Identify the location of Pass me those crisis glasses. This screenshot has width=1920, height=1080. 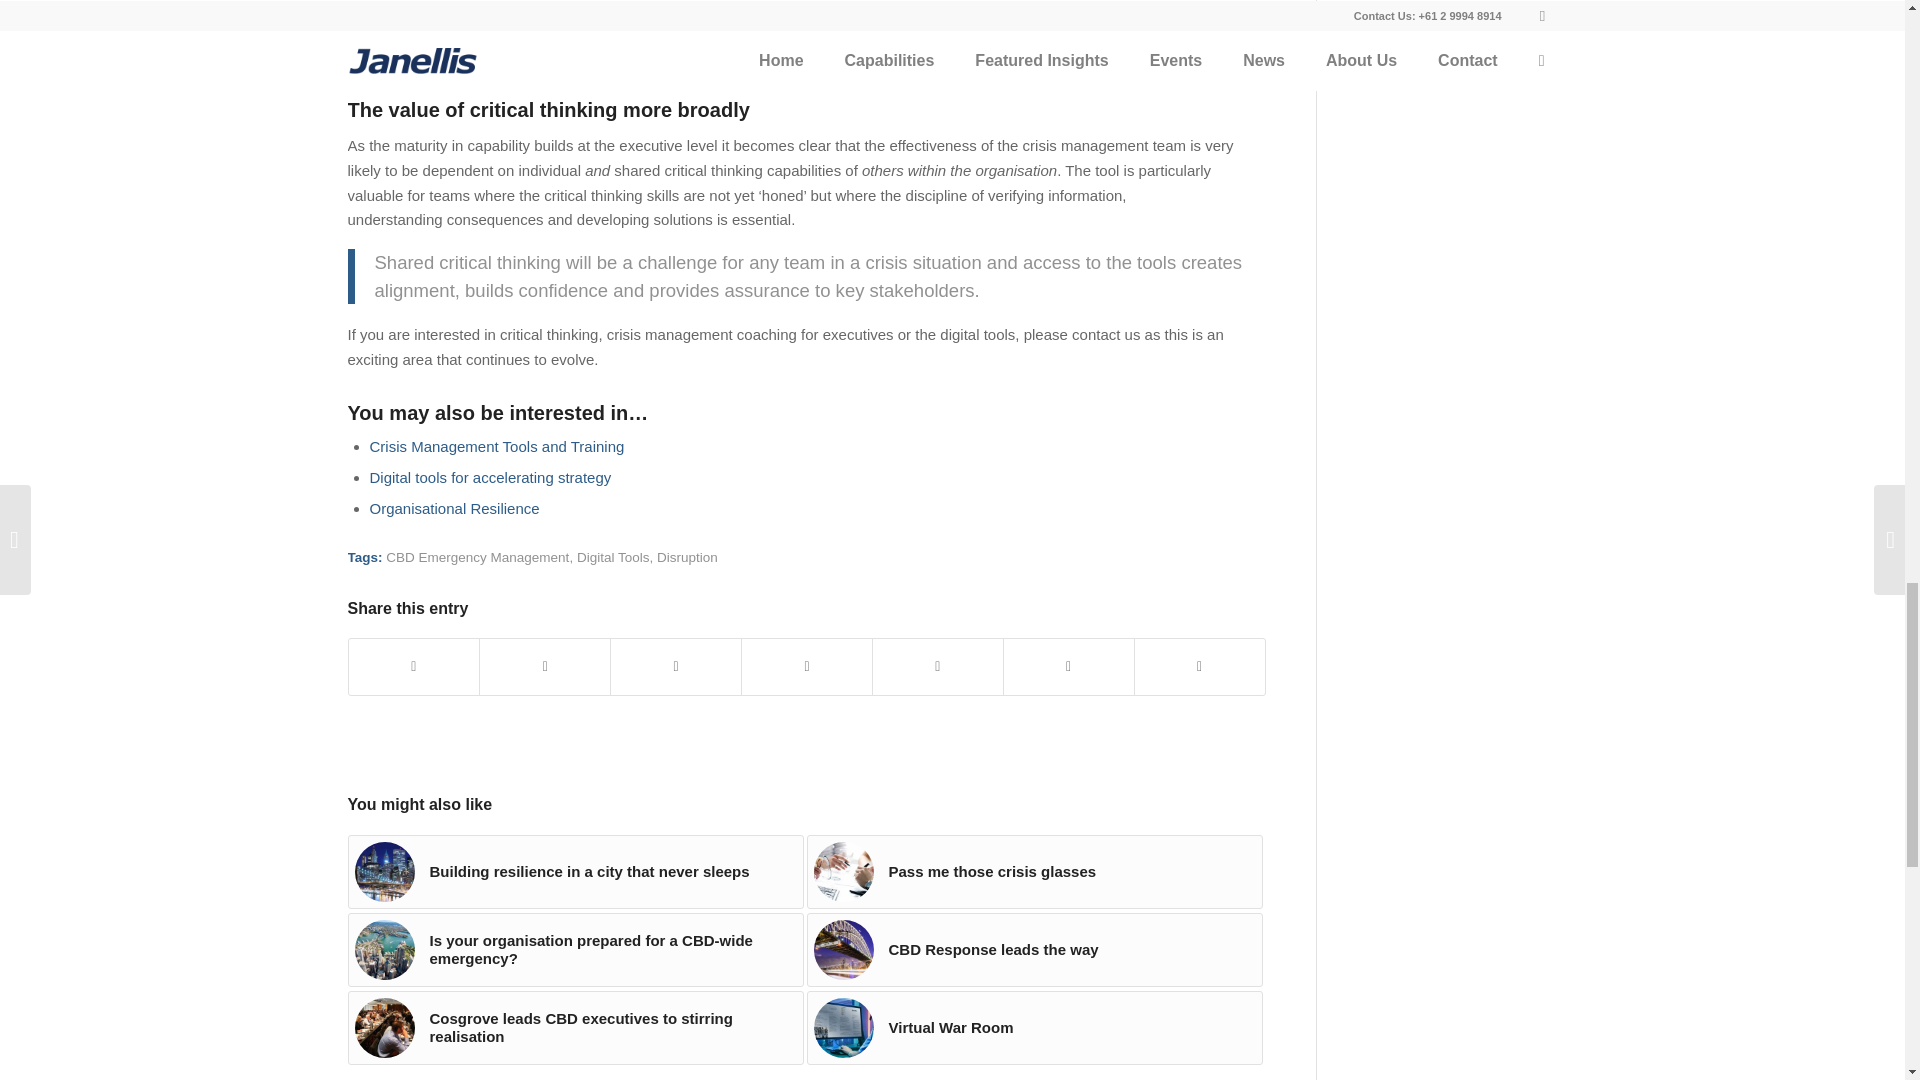
(1034, 872).